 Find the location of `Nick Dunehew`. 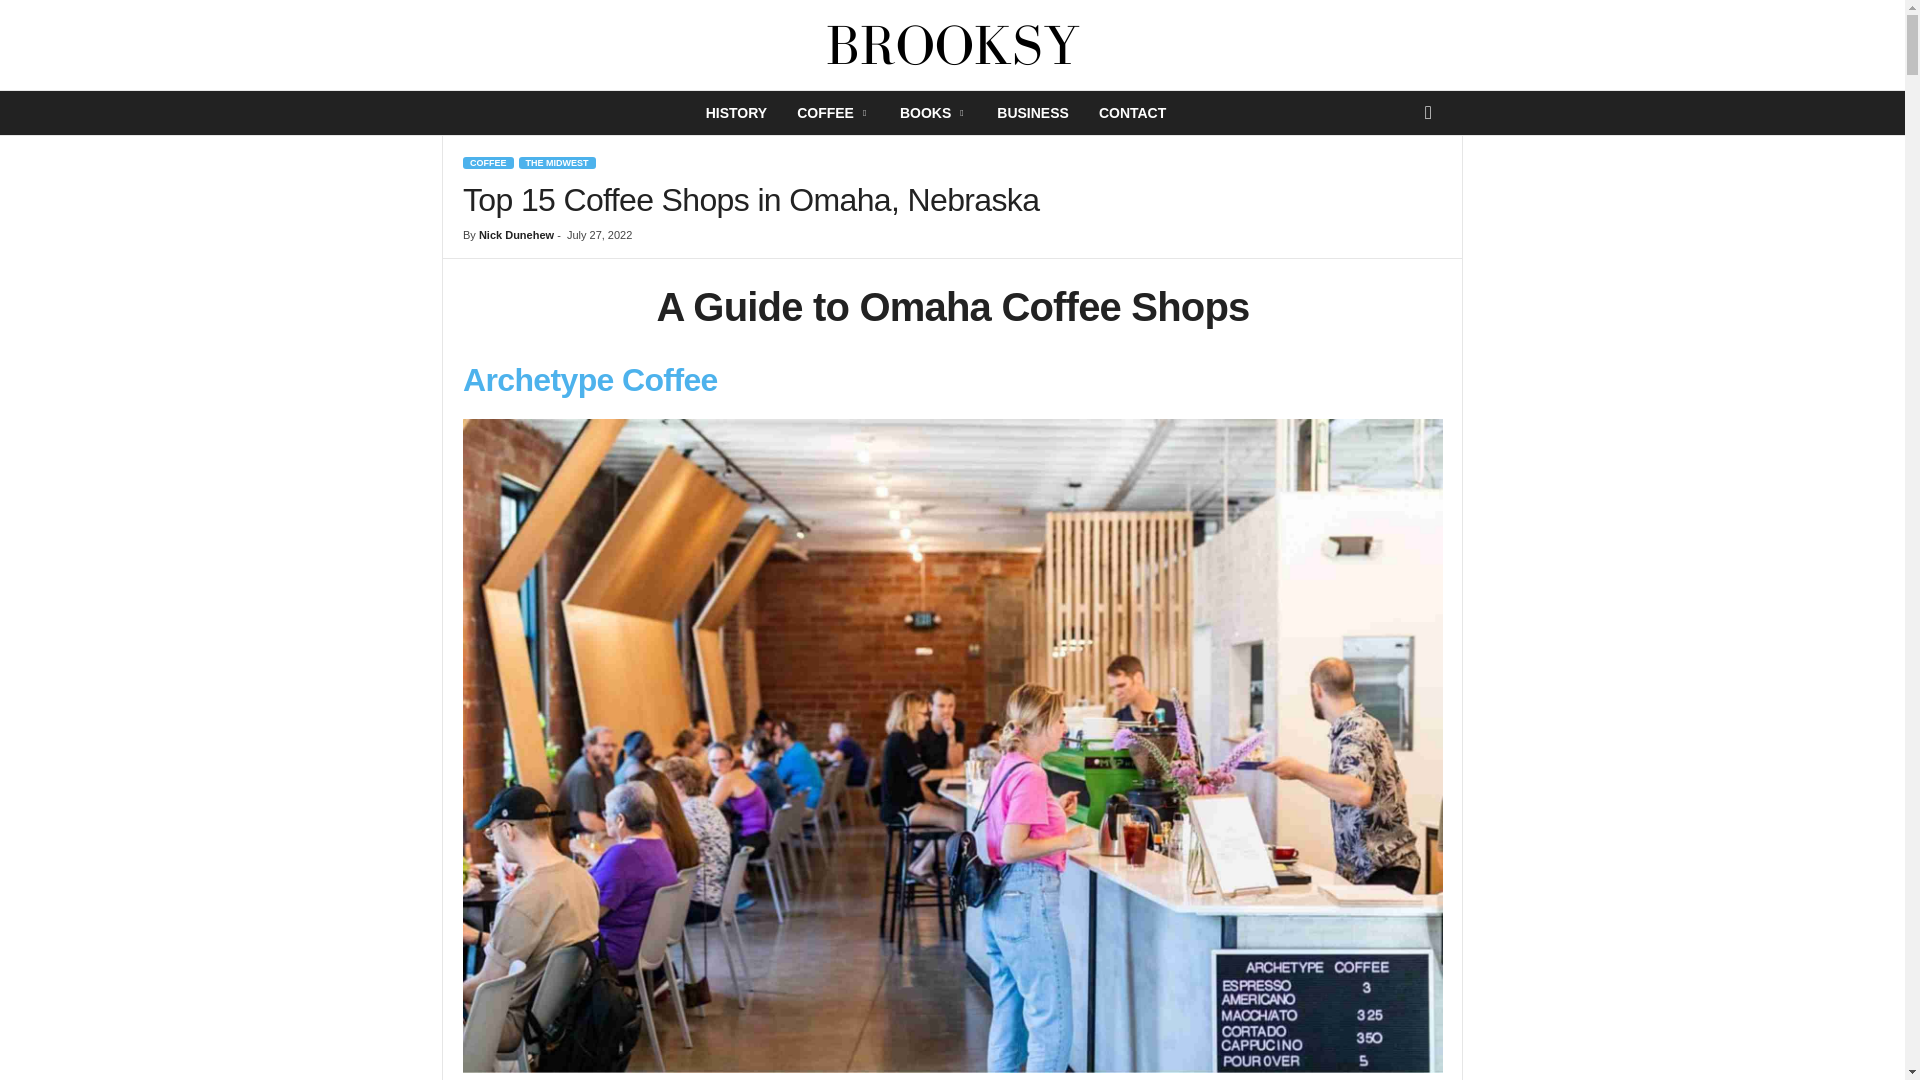

Nick Dunehew is located at coordinates (516, 234).